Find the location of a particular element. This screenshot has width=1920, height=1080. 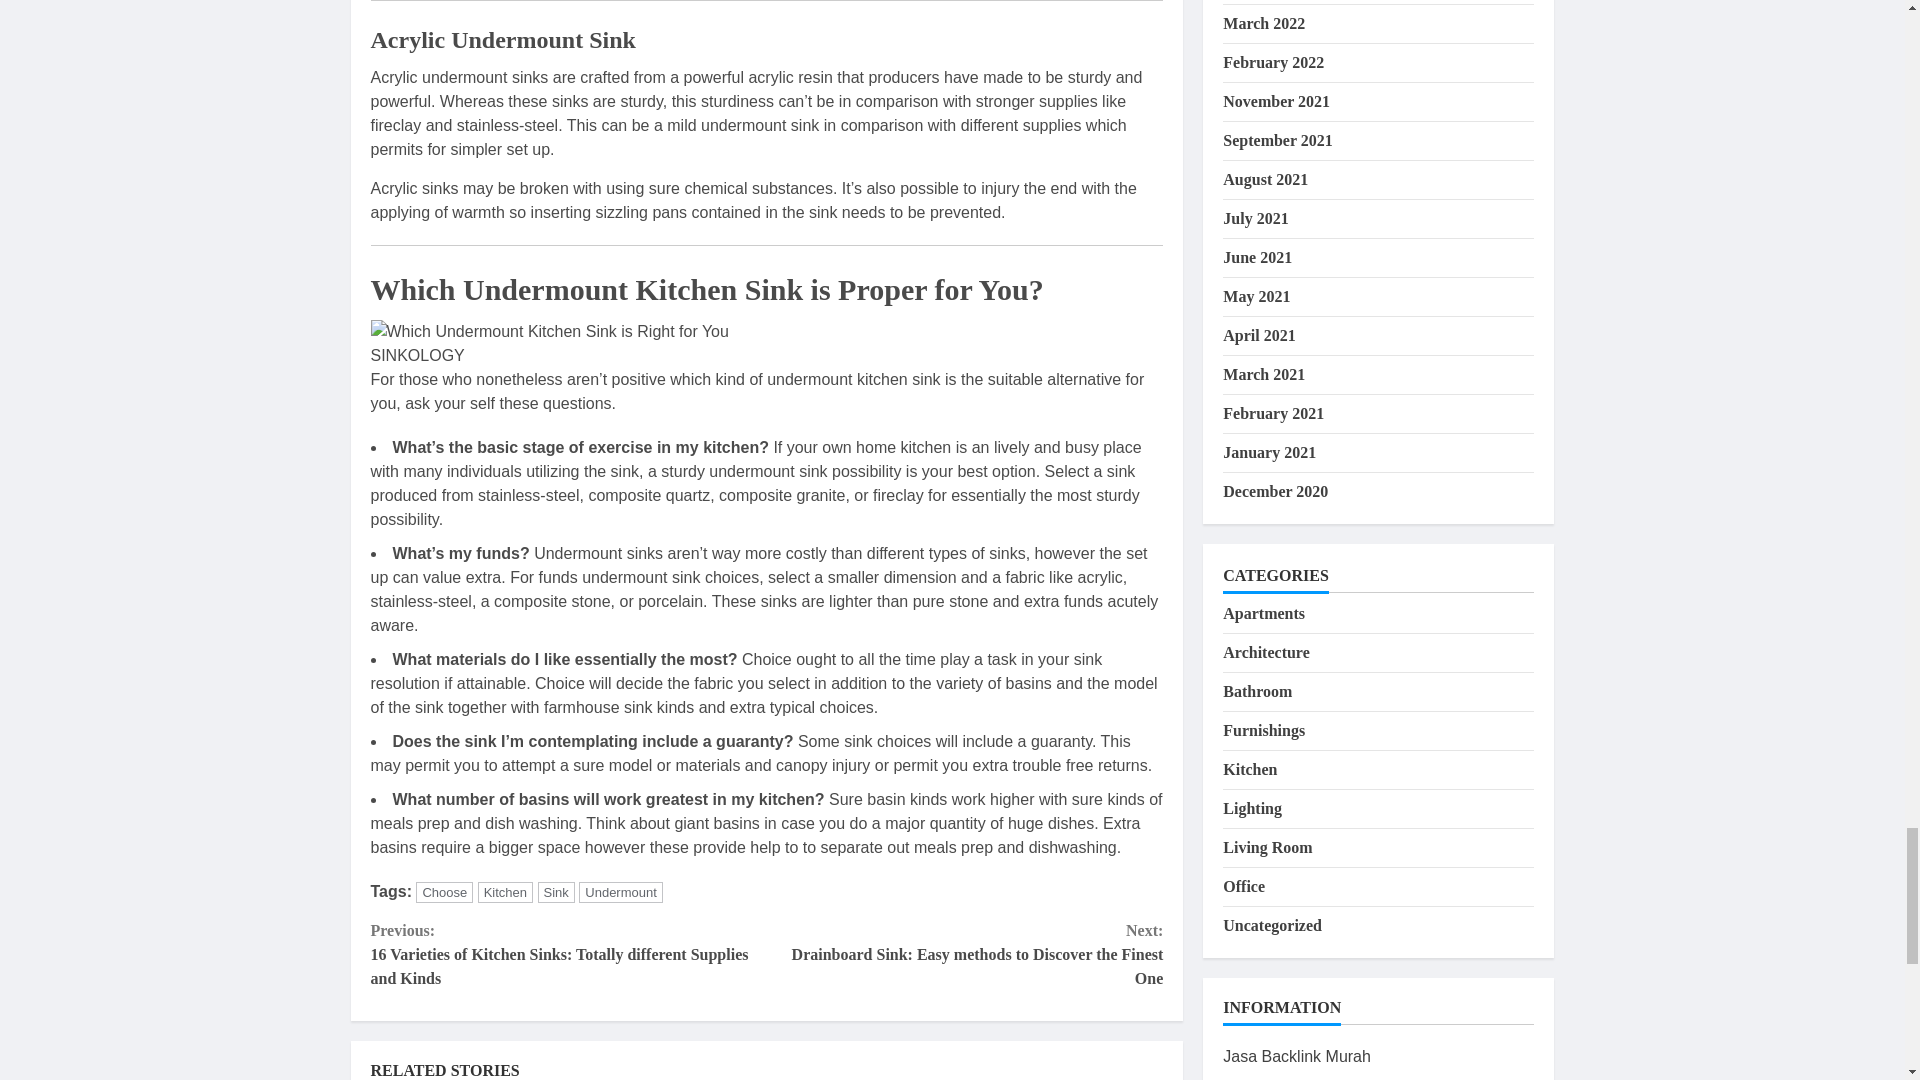

Kitchen is located at coordinates (506, 892).